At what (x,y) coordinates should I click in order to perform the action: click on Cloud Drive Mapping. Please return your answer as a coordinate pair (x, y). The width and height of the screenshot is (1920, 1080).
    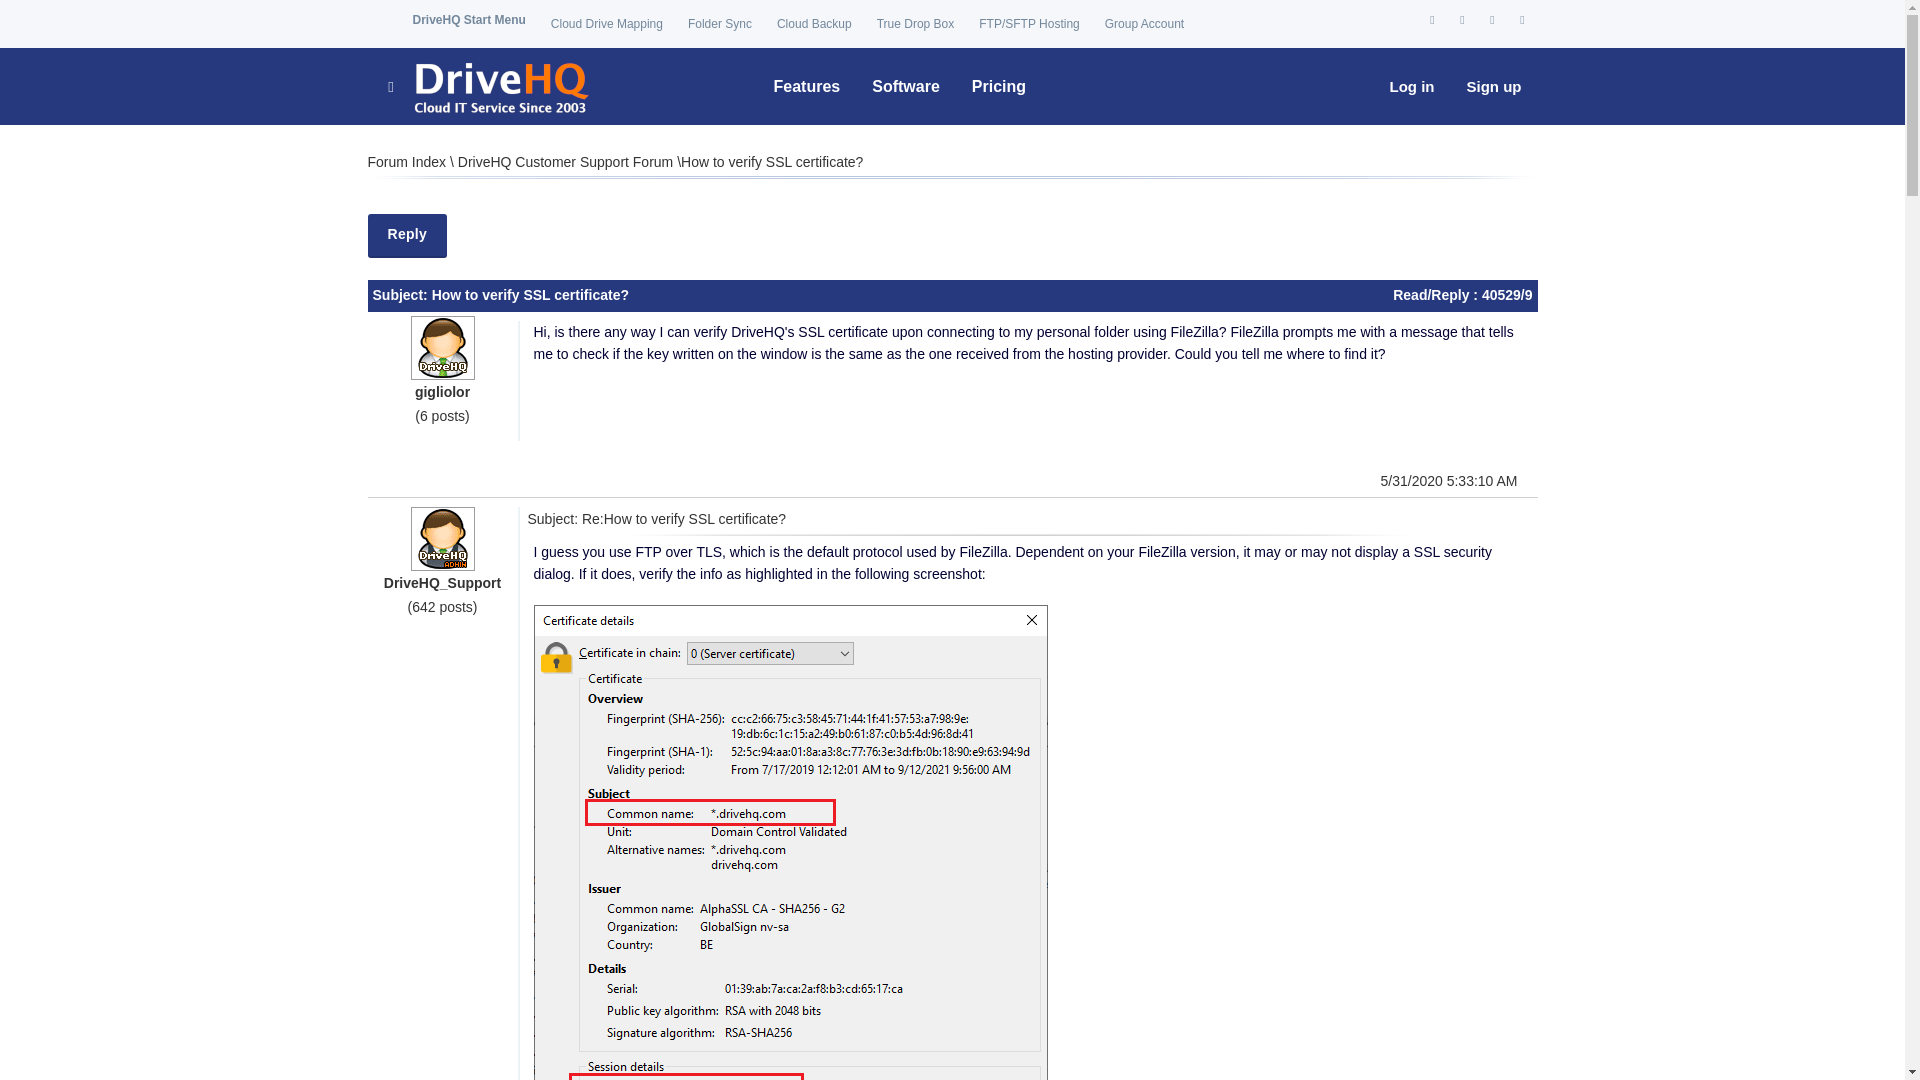
    Looking at the image, I should click on (606, 24).